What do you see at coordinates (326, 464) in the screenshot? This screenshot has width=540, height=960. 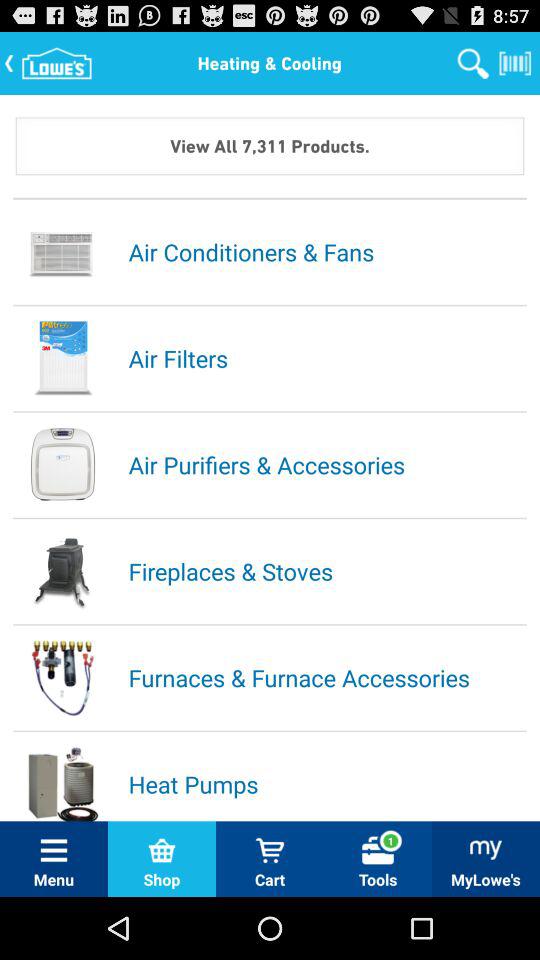 I see `select item above the fireplaces & stoves app` at bounding box center [326, 464].